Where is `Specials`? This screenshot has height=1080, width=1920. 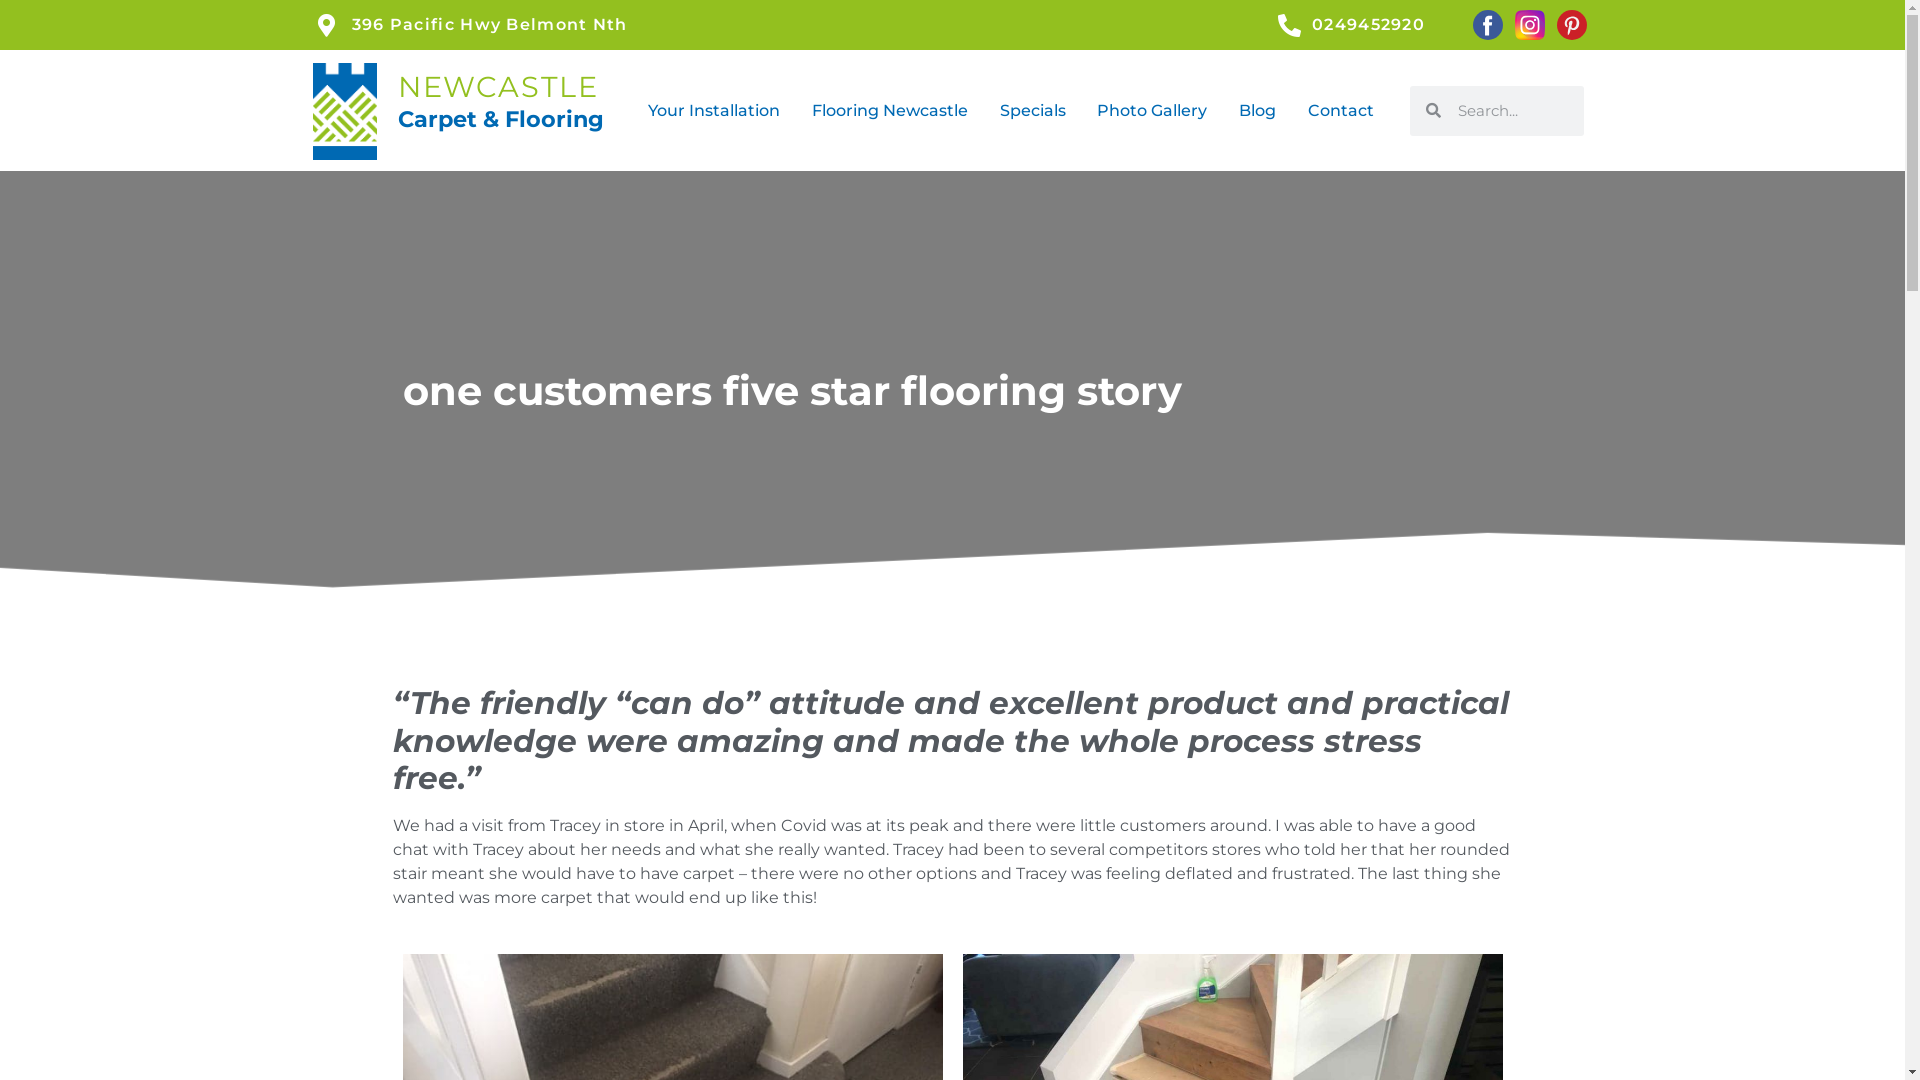 Specials is located at coordinates (1032, 111).